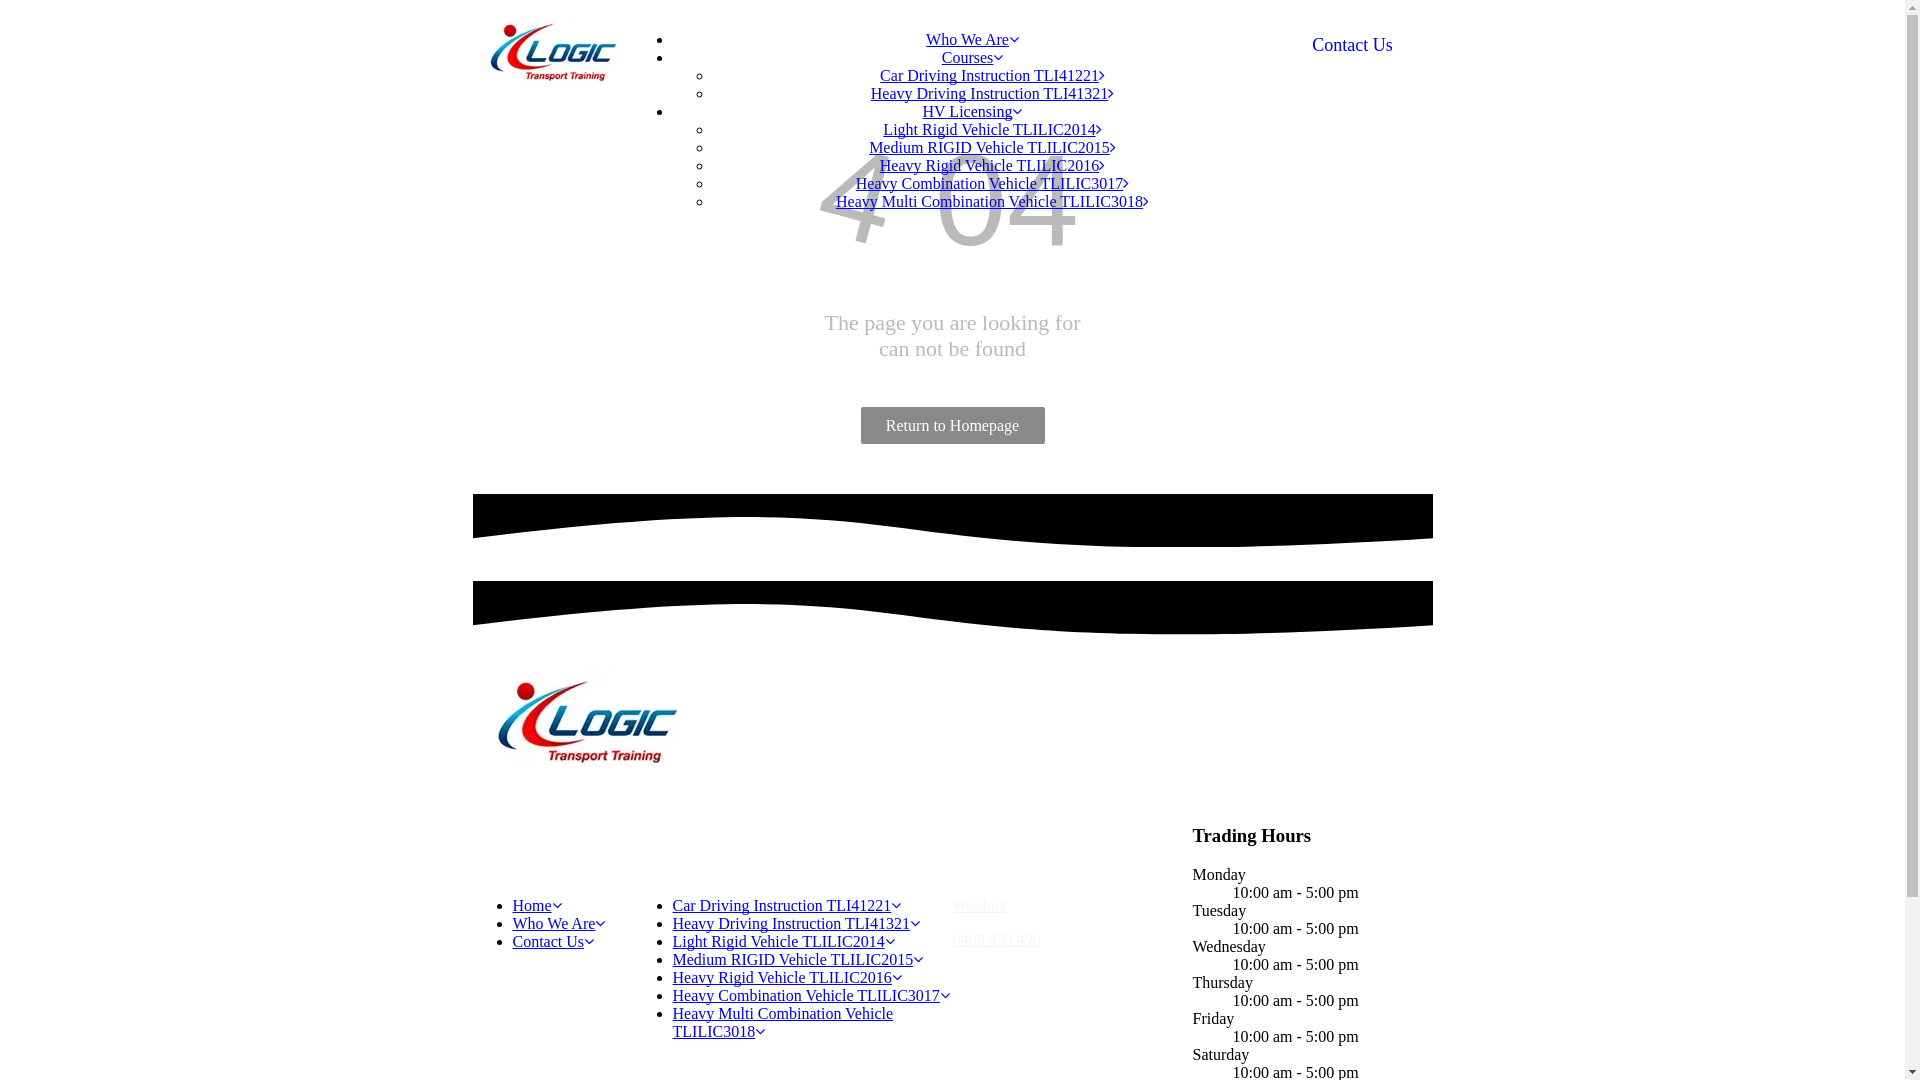  What do you see at coordinates (992, 94) in the screenshot?
I see `Heavy Driving Instruction TLI41321` at bounding box center [992, 94].